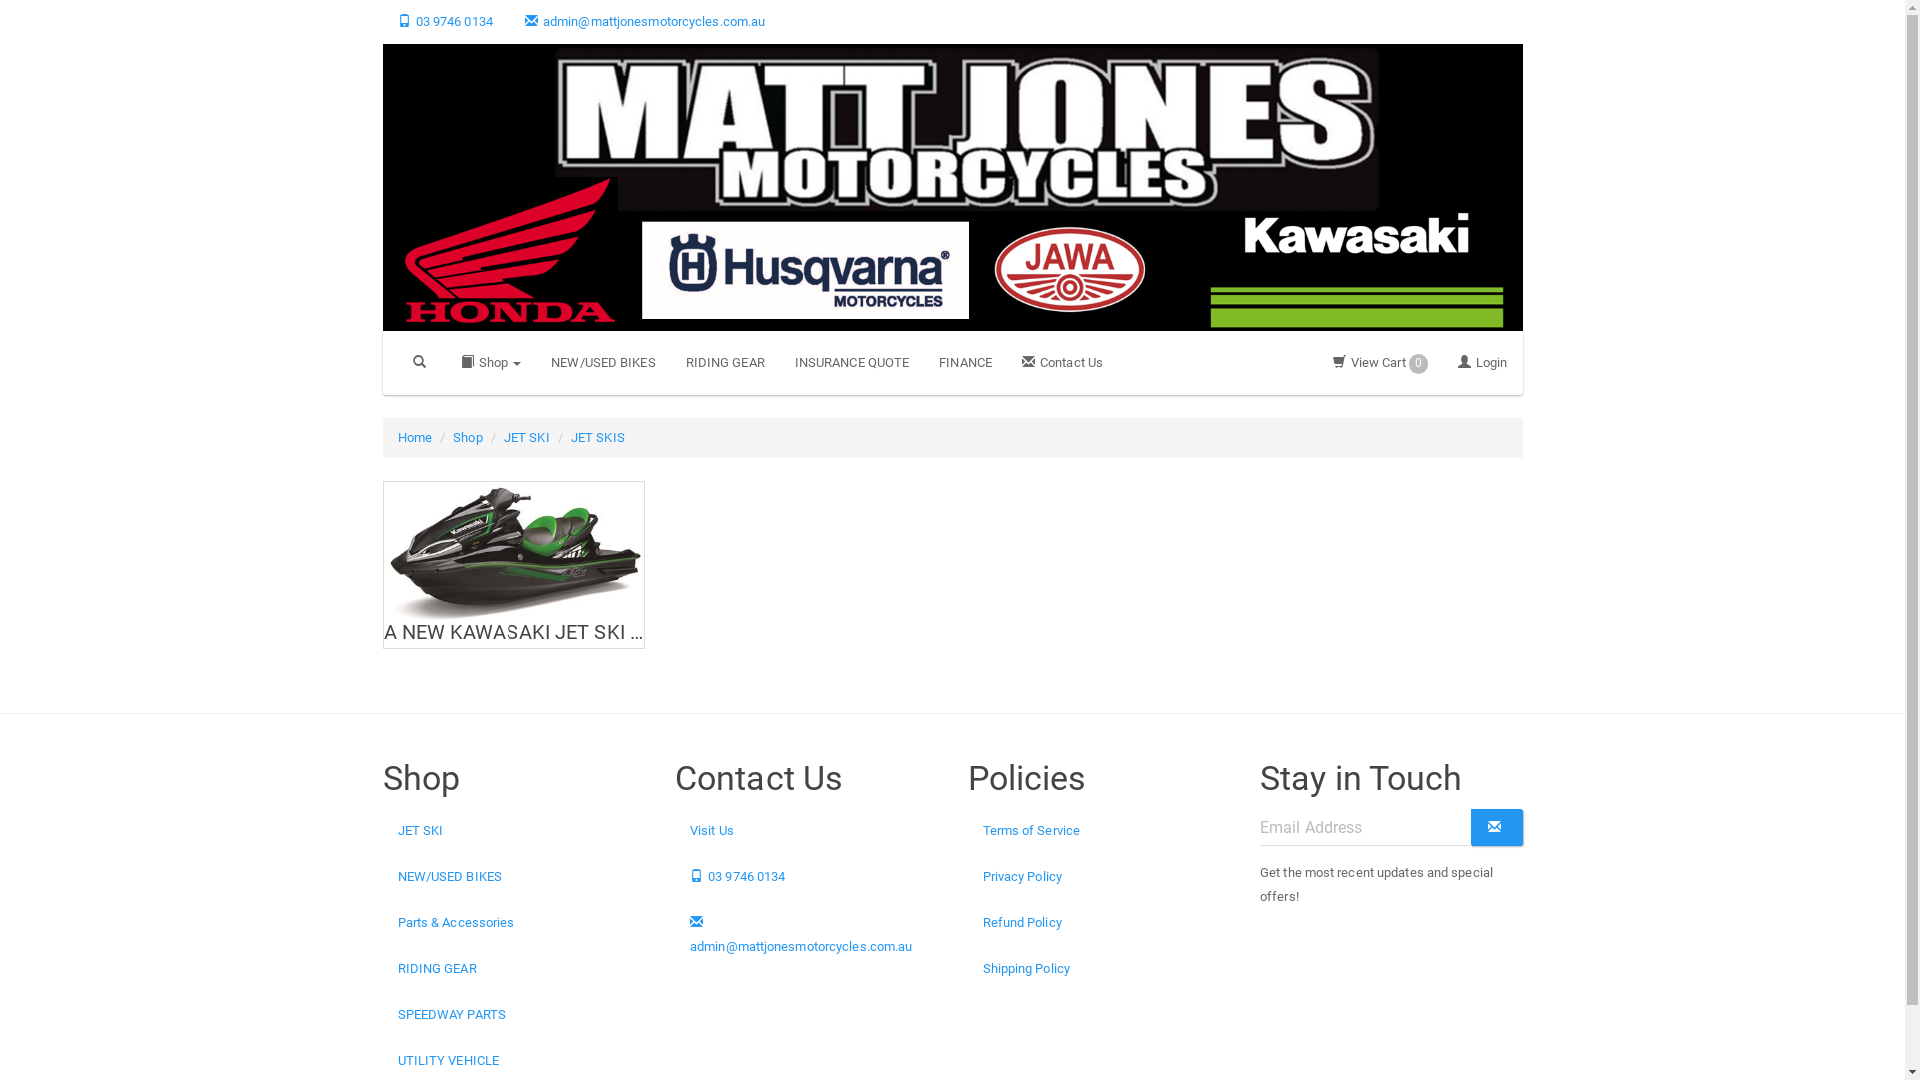  What do you see at coordinates (514, 1015) in the screenshot?
I see `SPEEDWAY PARTS` at bounding box center [514, 1015].